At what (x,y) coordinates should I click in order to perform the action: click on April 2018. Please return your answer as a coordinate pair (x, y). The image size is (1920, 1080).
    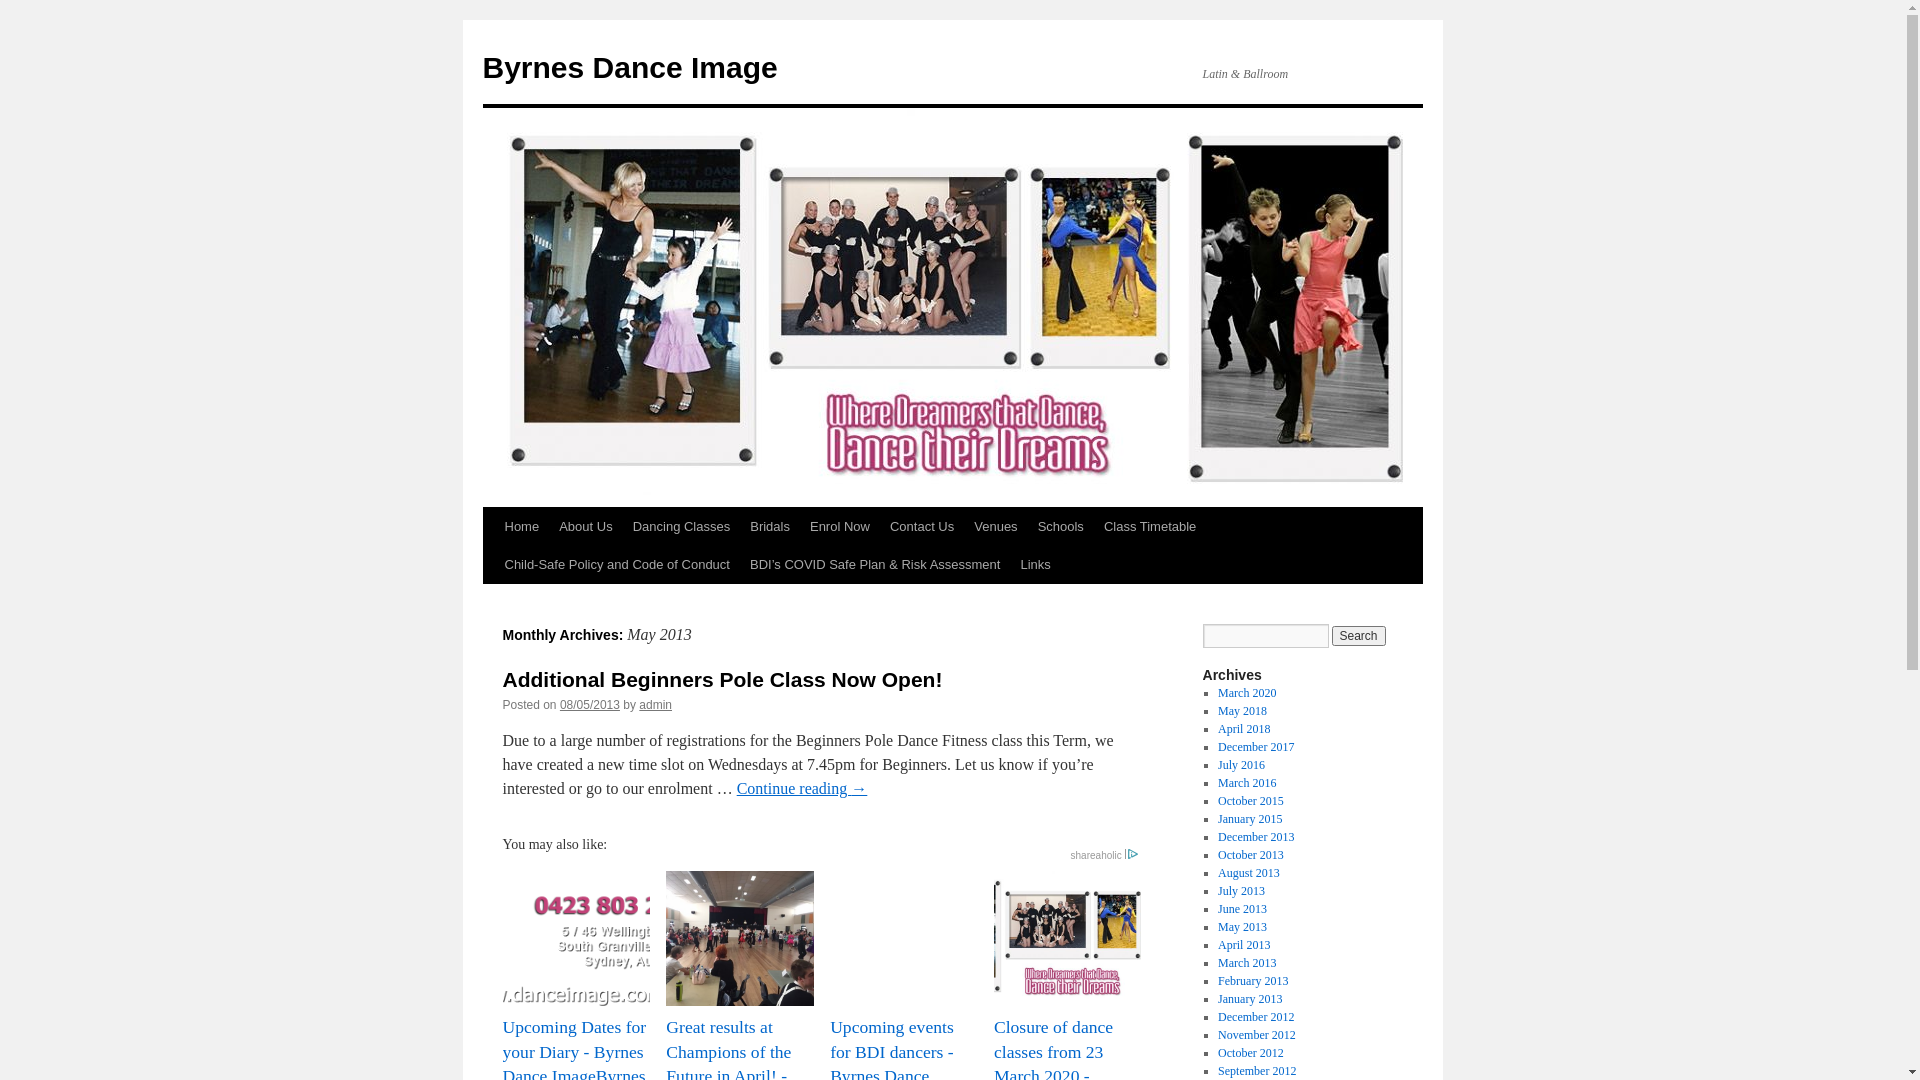
    Looking at the image, I should click on (1244, 729).